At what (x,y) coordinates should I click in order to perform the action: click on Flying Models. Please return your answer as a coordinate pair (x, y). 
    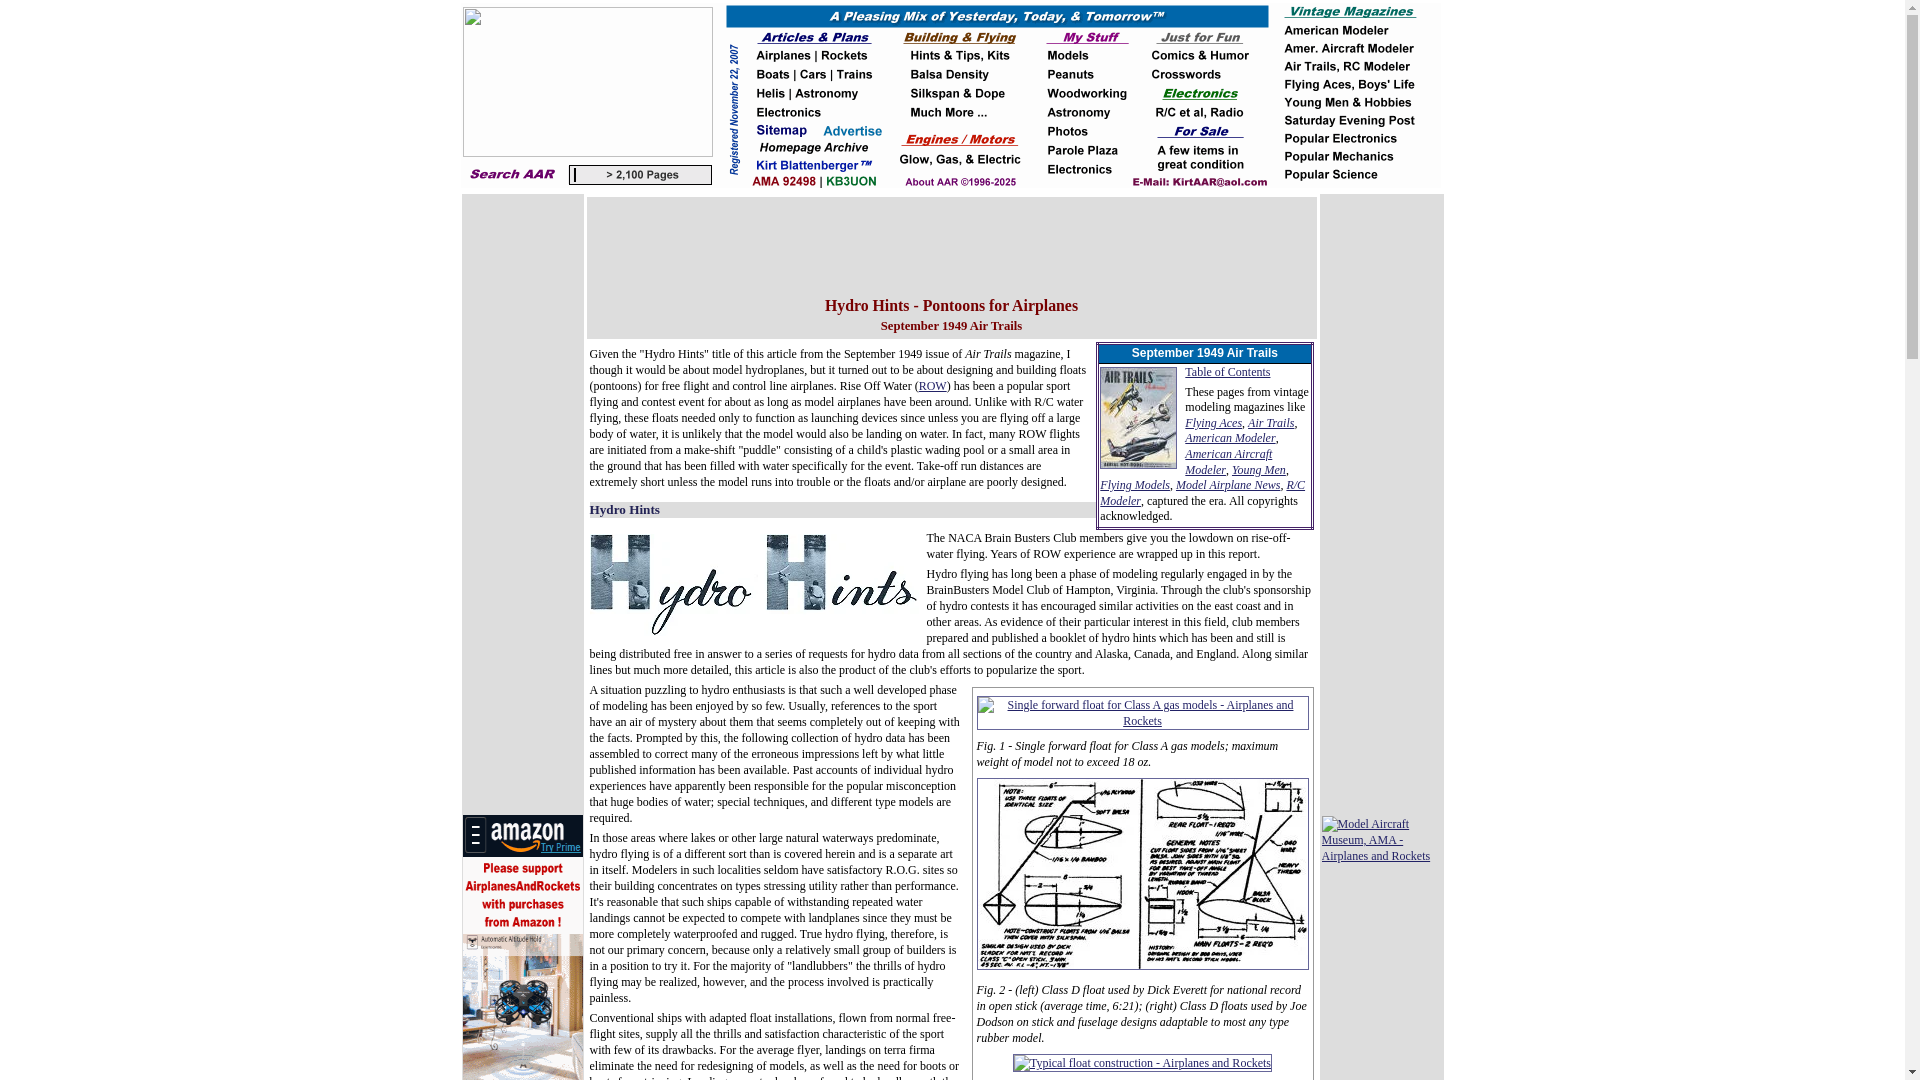
    Looking at the image, I should click on (1134, 485).